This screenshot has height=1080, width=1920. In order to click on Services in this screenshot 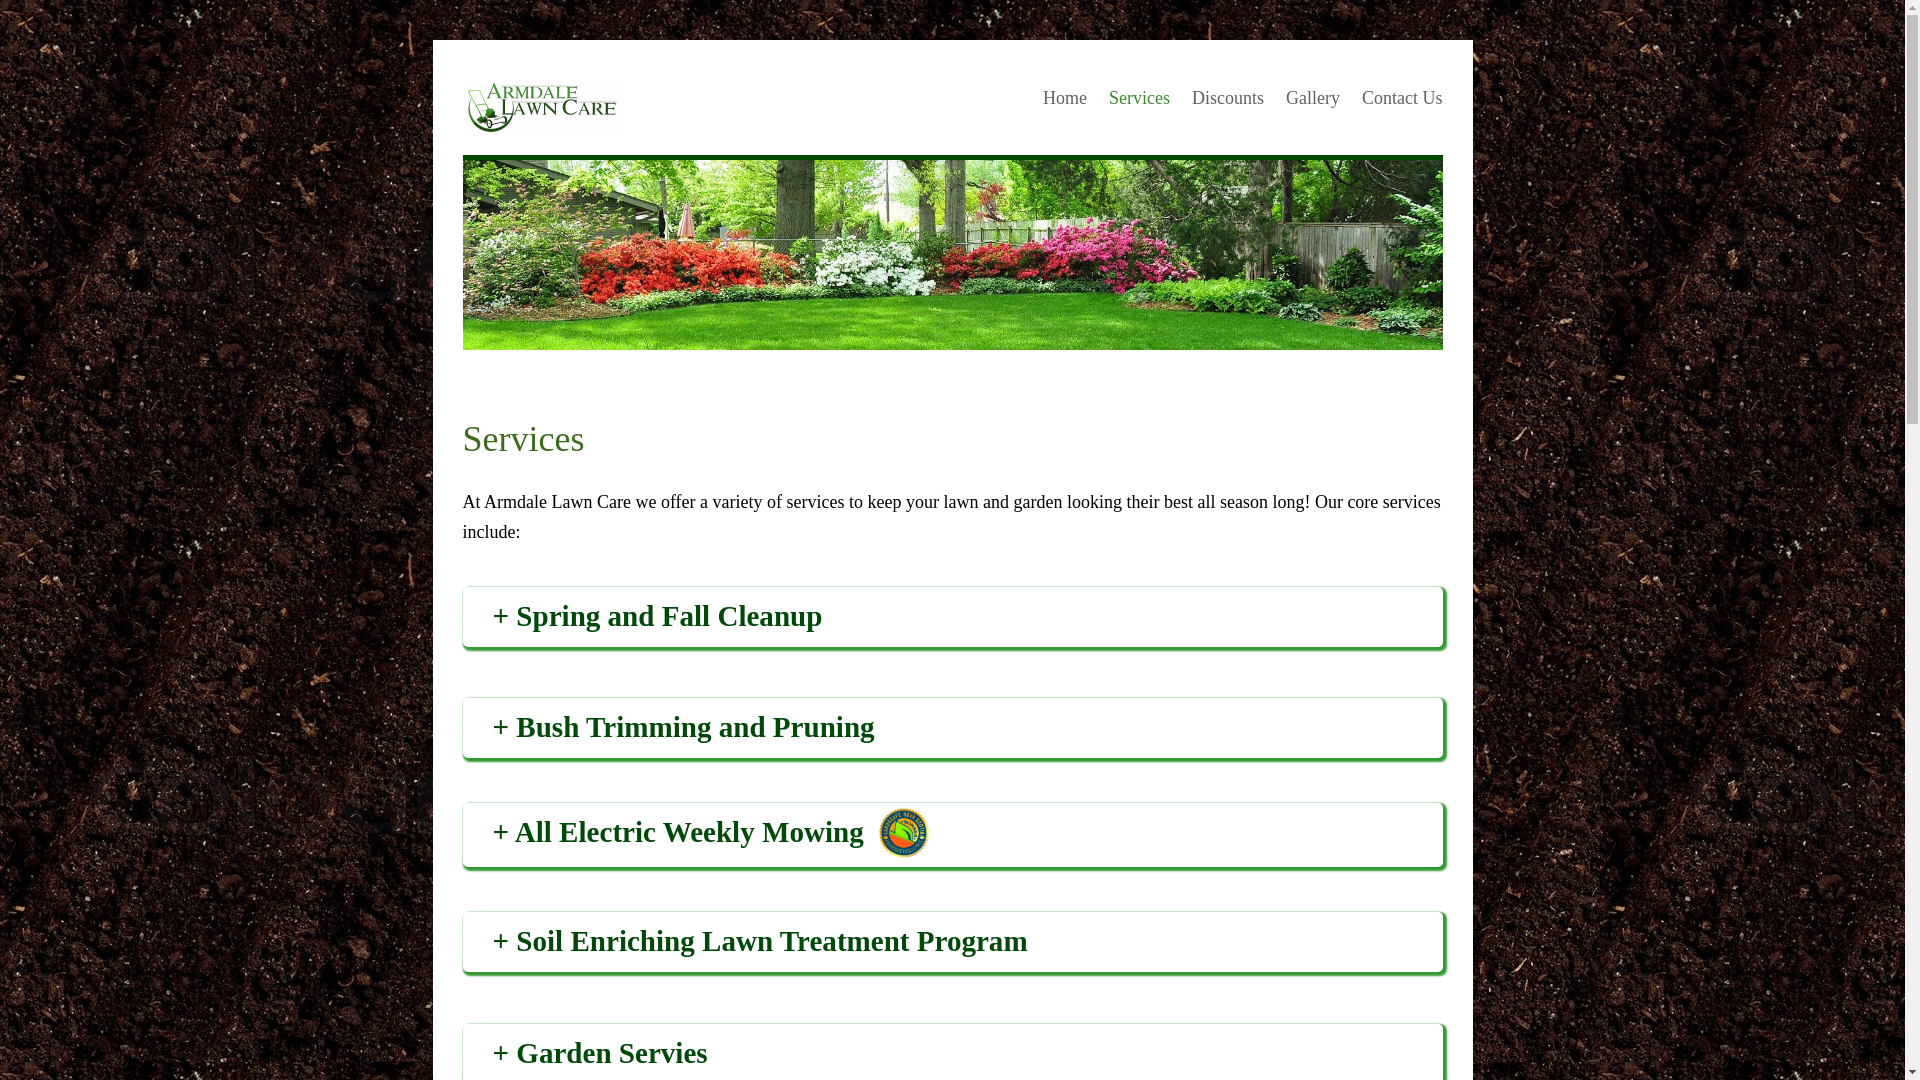, I will do `click(1140, 97)`.